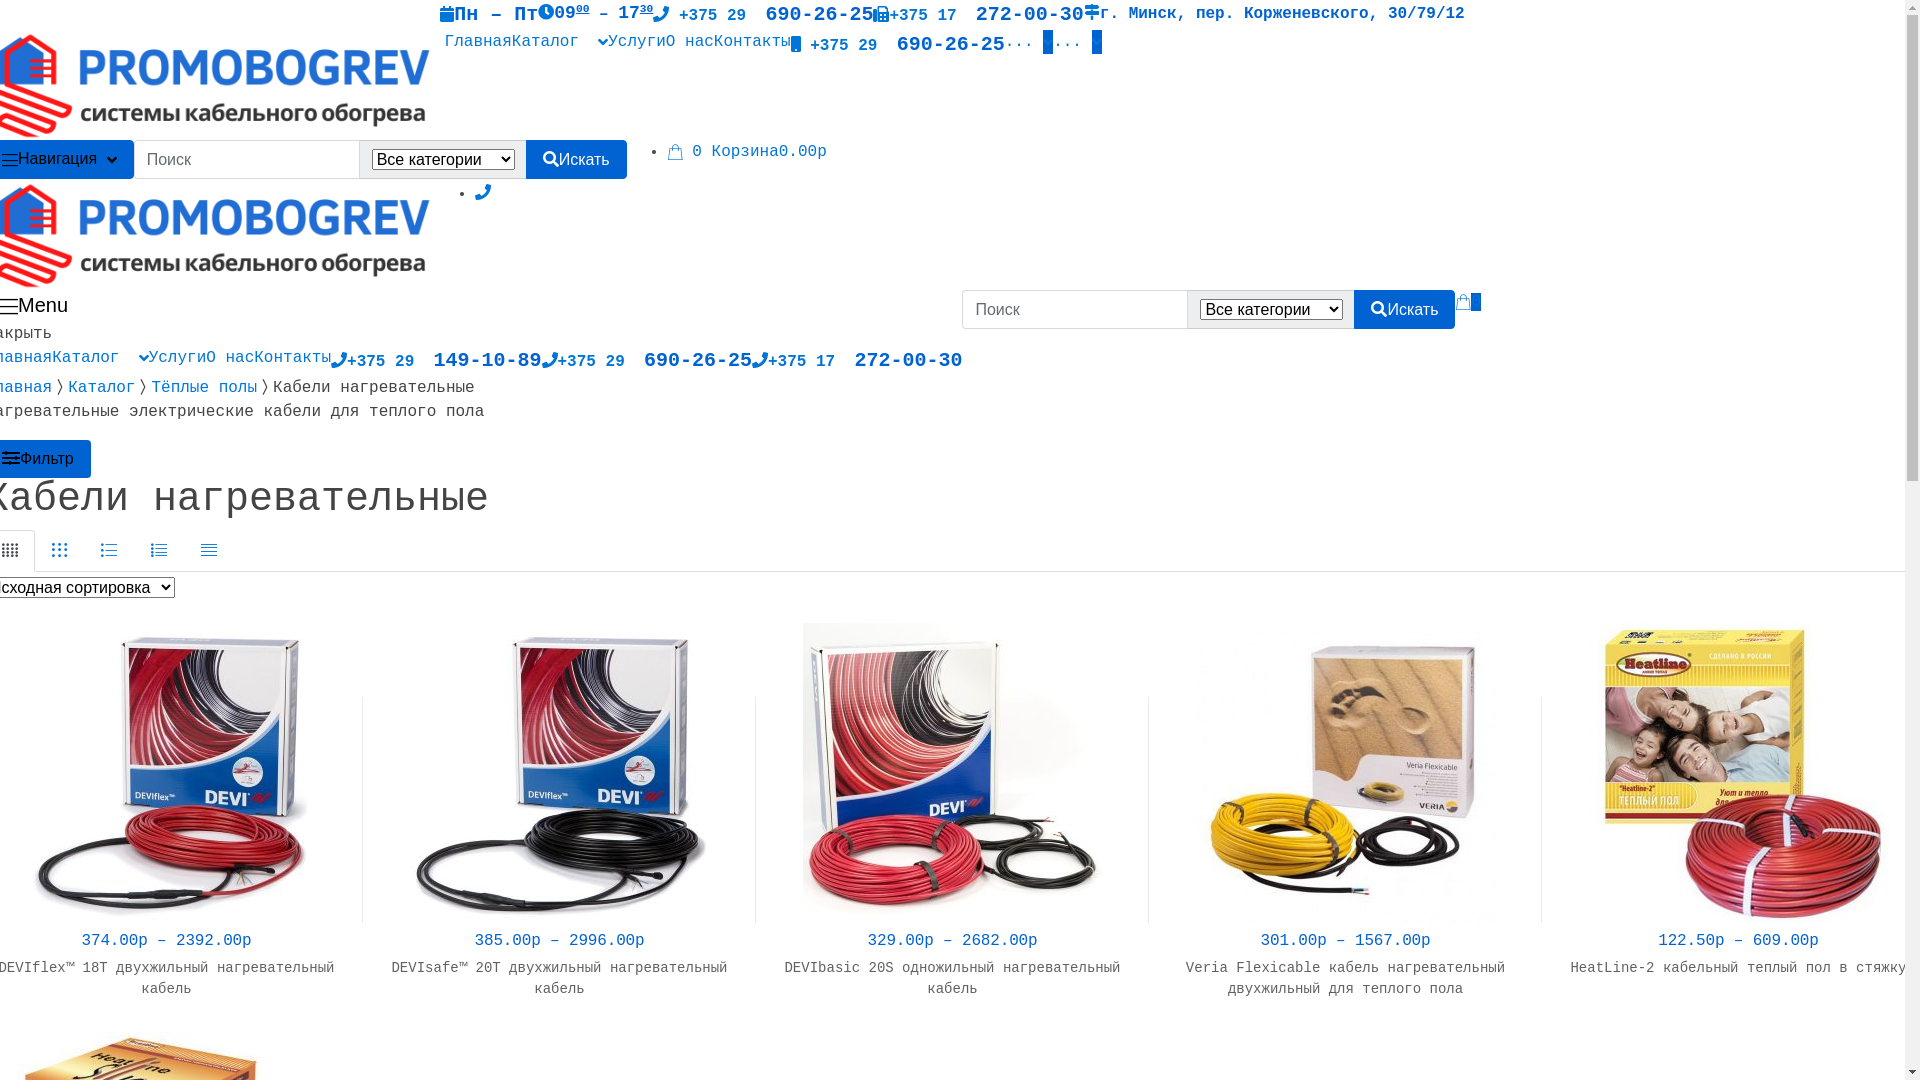  I want to click on List View Small, so click(209, 551).